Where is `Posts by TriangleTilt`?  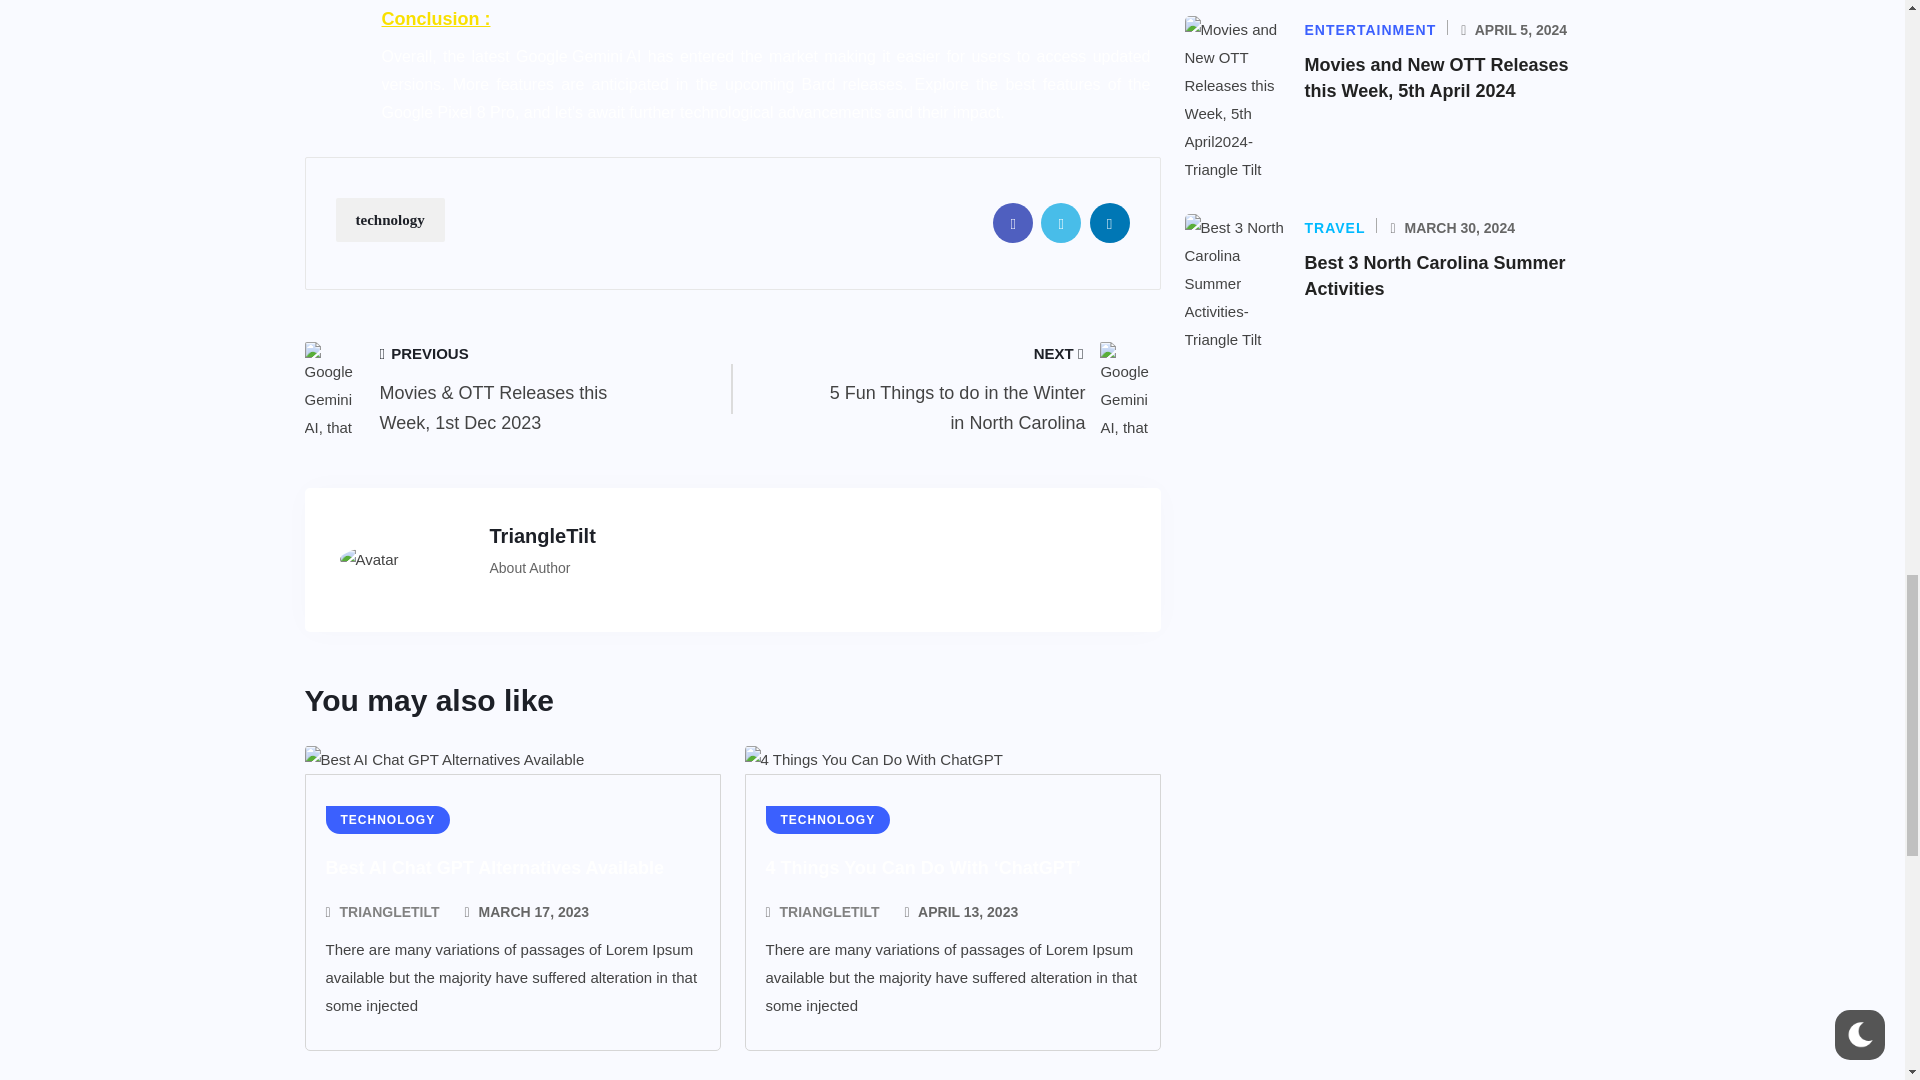 Posts by TriangleTilt is located at coordinates (829, 911).